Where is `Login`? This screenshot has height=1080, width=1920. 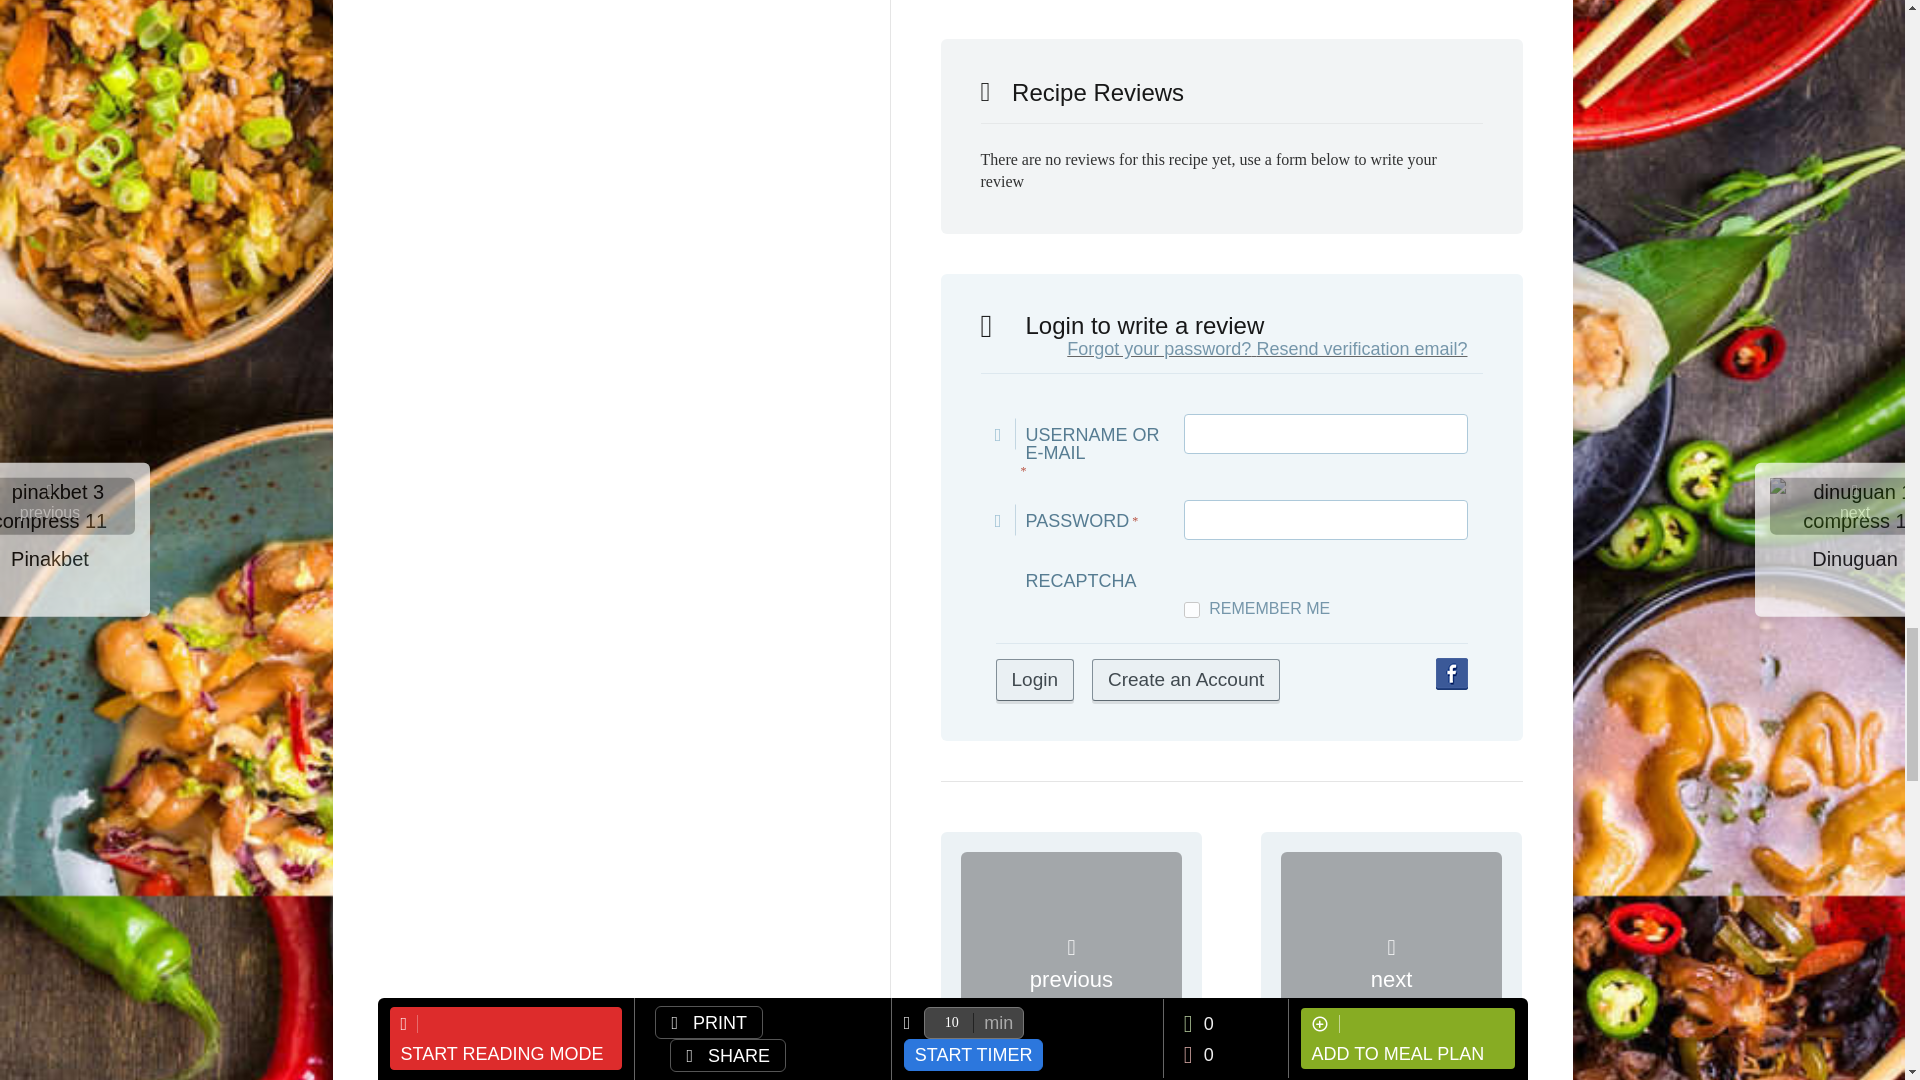 Login is located at coordinates (1036, 679).